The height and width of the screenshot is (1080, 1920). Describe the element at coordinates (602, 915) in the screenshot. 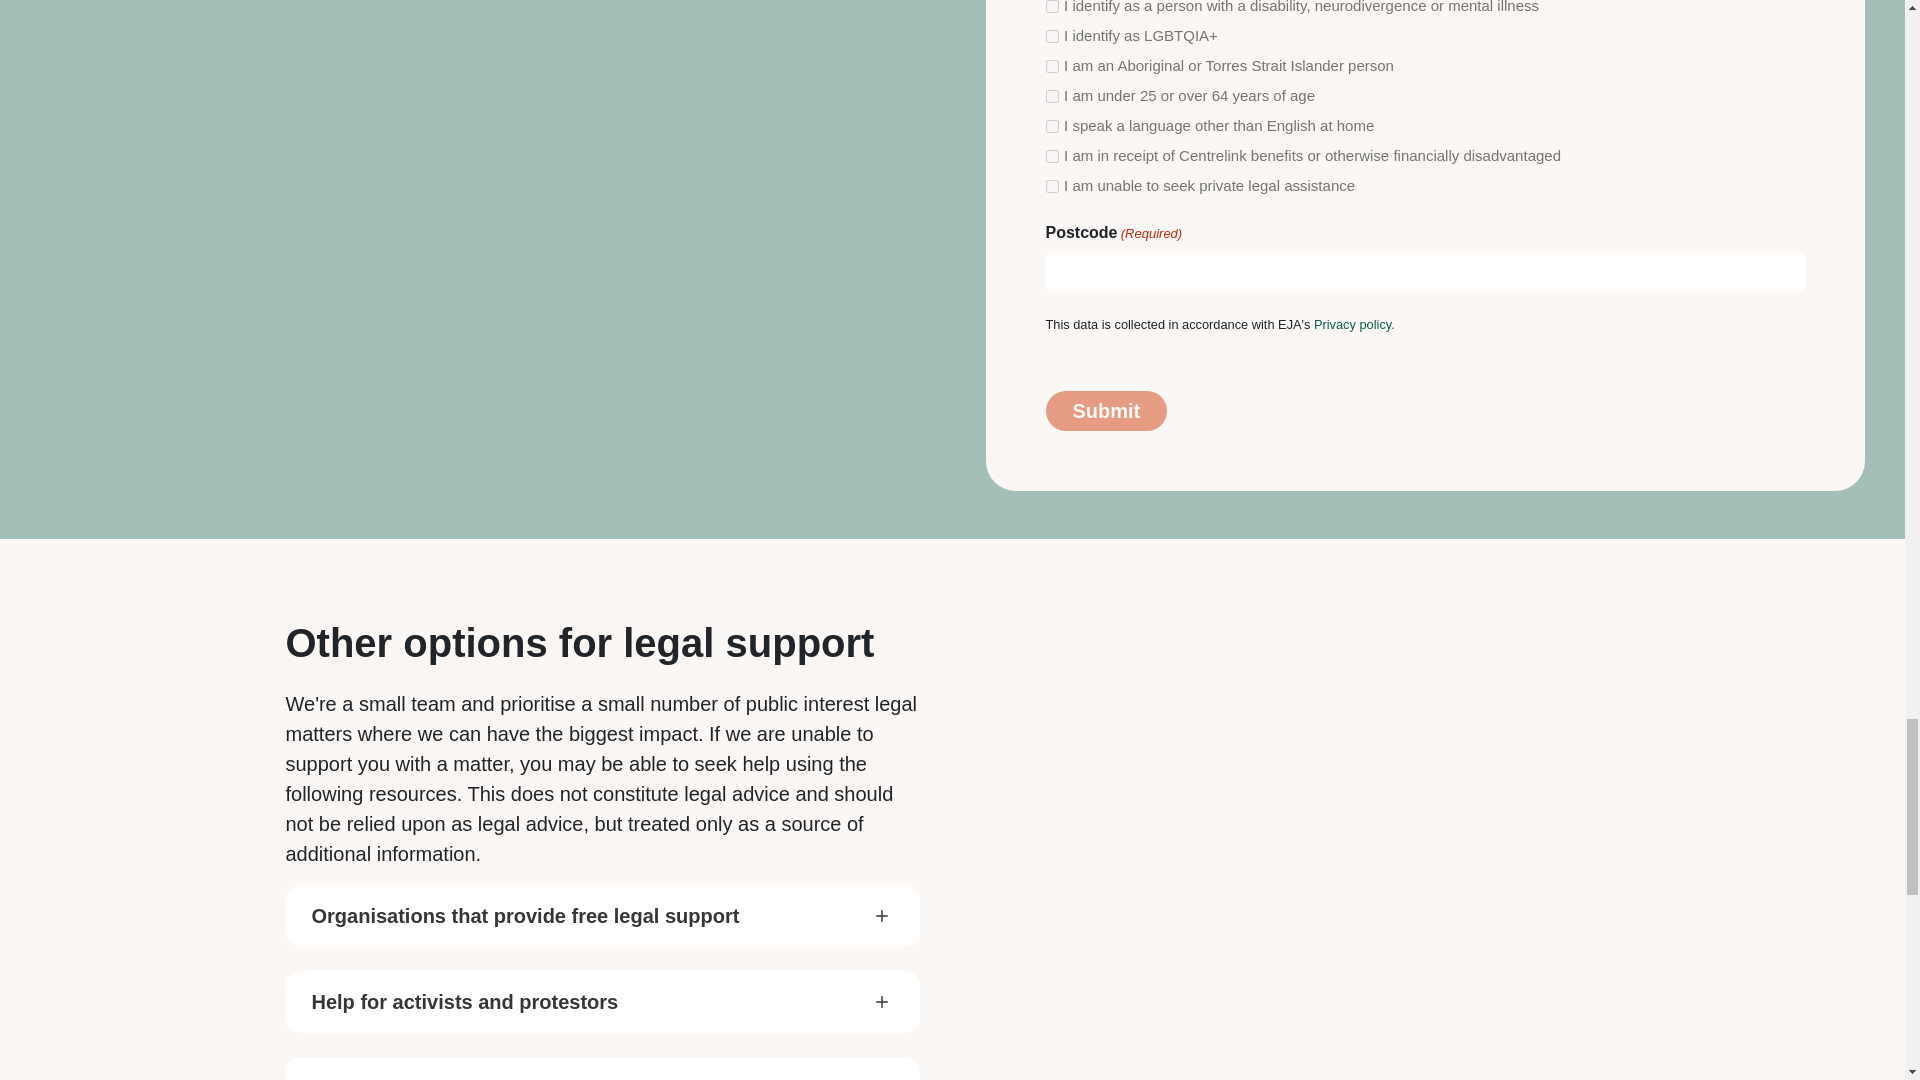

I see `Submit` at that location.